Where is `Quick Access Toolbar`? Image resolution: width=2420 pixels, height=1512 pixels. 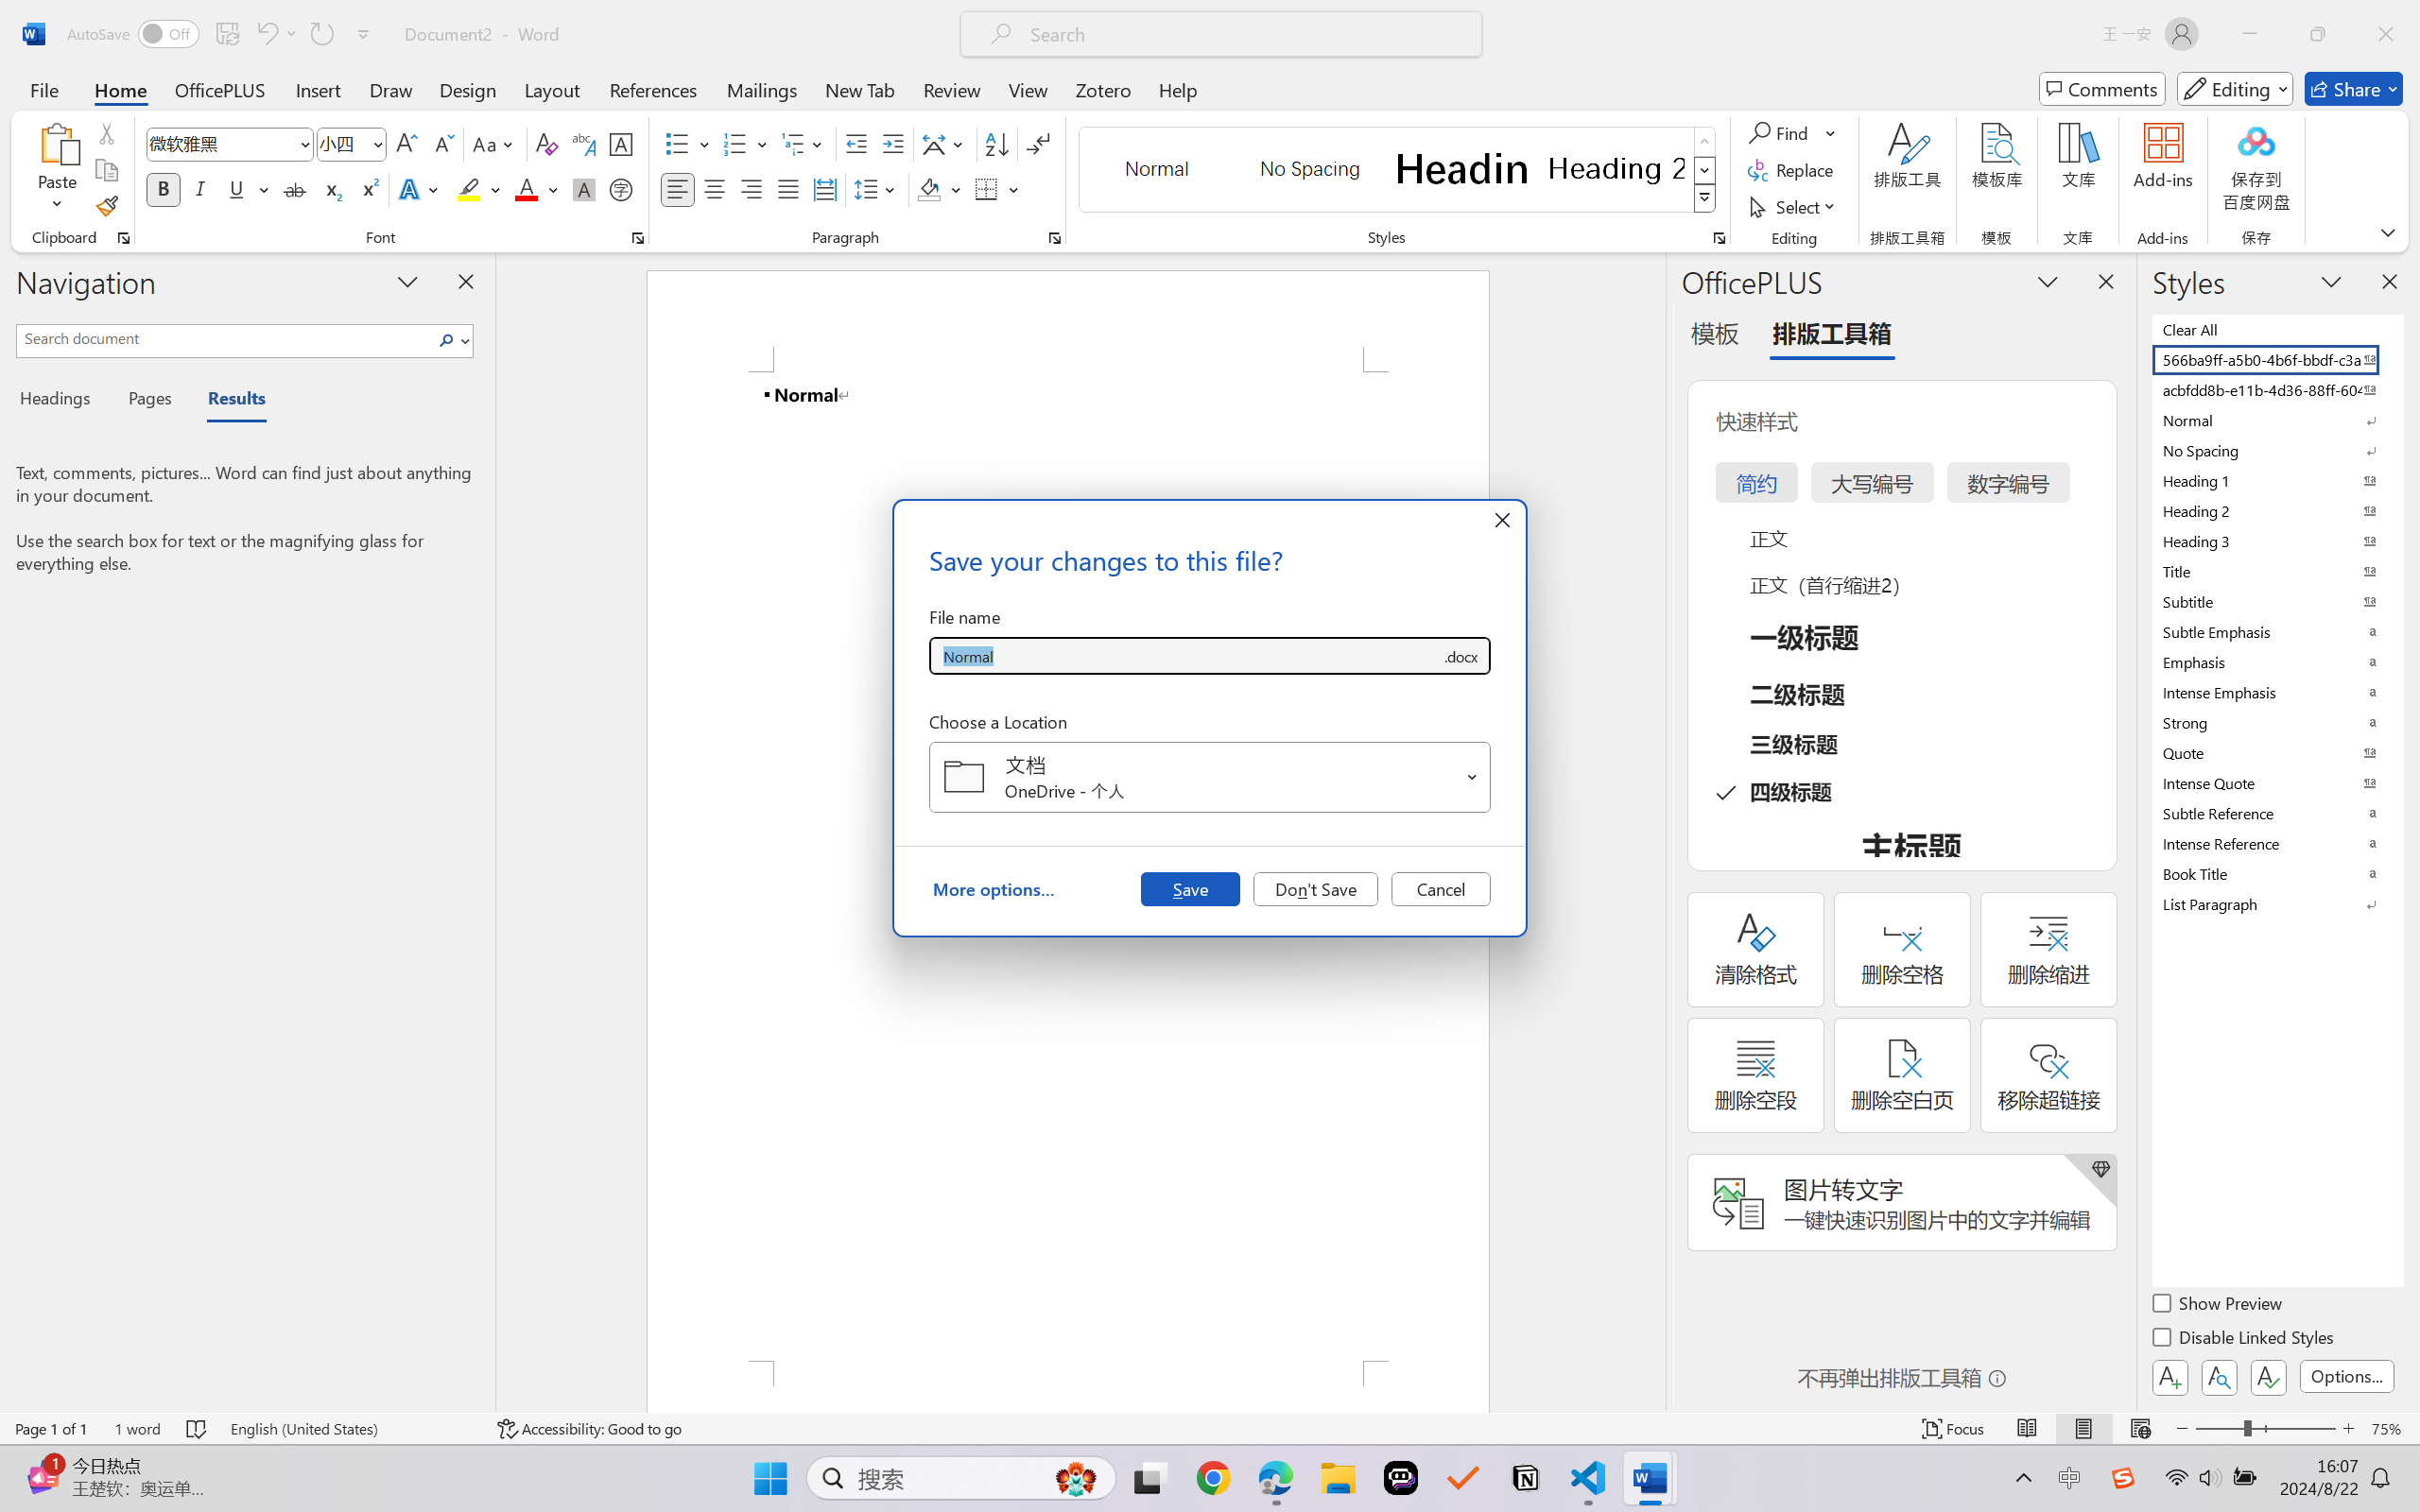 Quick Access Toolbar is located at coordinates (223, 34).